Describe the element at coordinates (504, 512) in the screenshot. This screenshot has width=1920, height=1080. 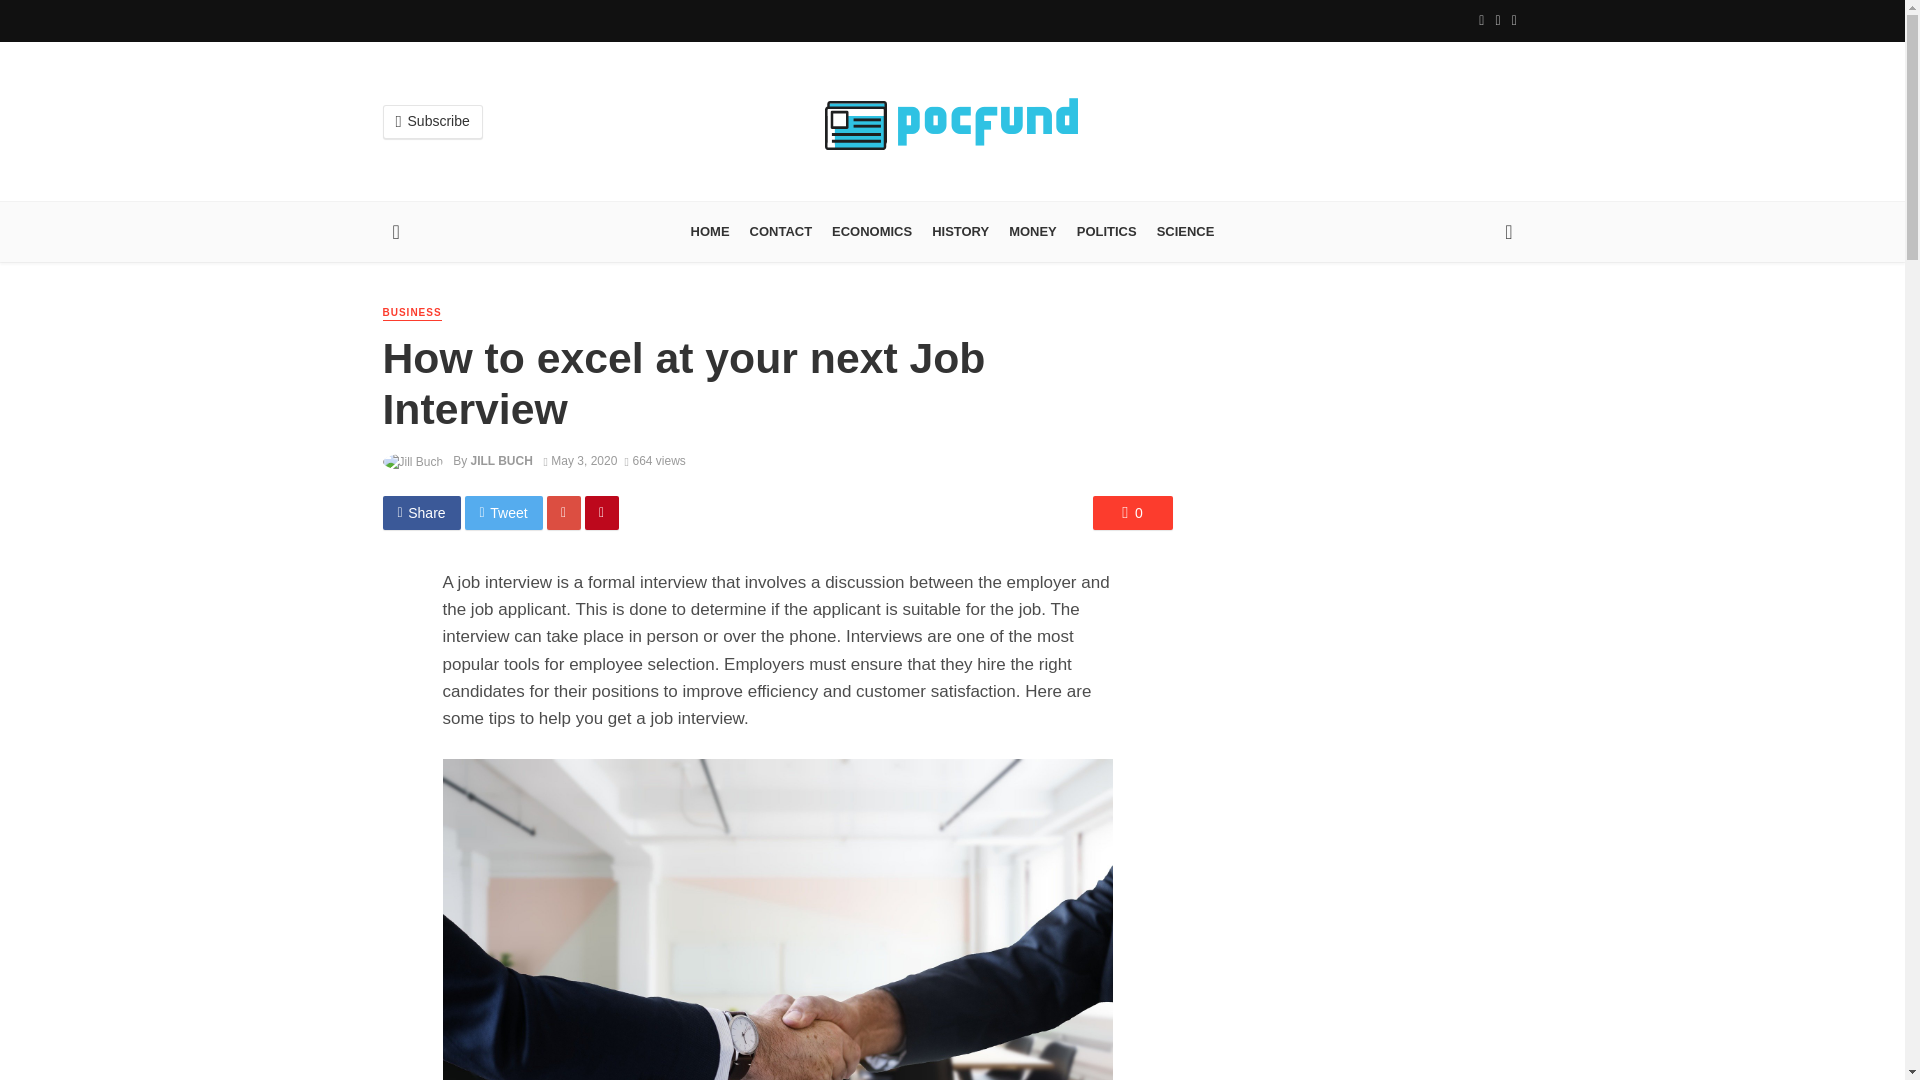
I see `Tweet` at that location.